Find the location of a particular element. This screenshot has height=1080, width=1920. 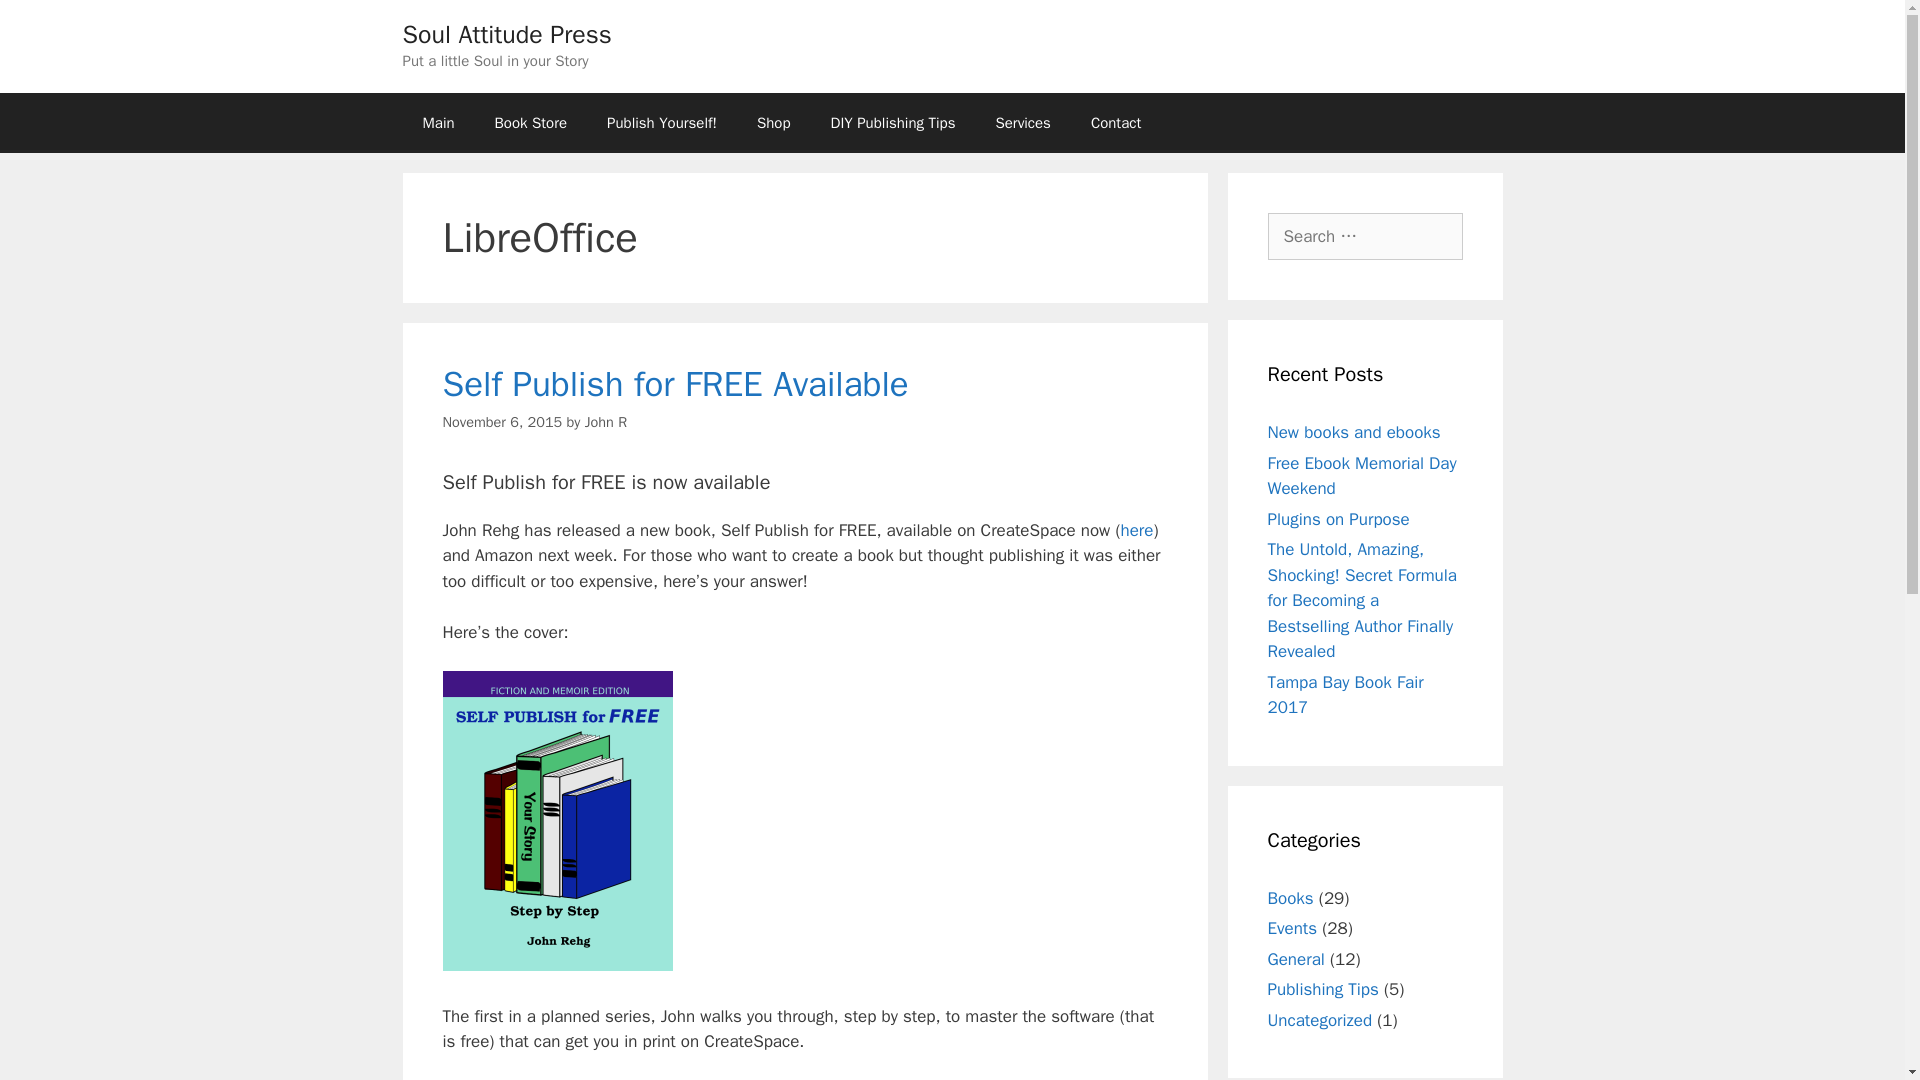

Book Store is located at coordinates (530, 122).